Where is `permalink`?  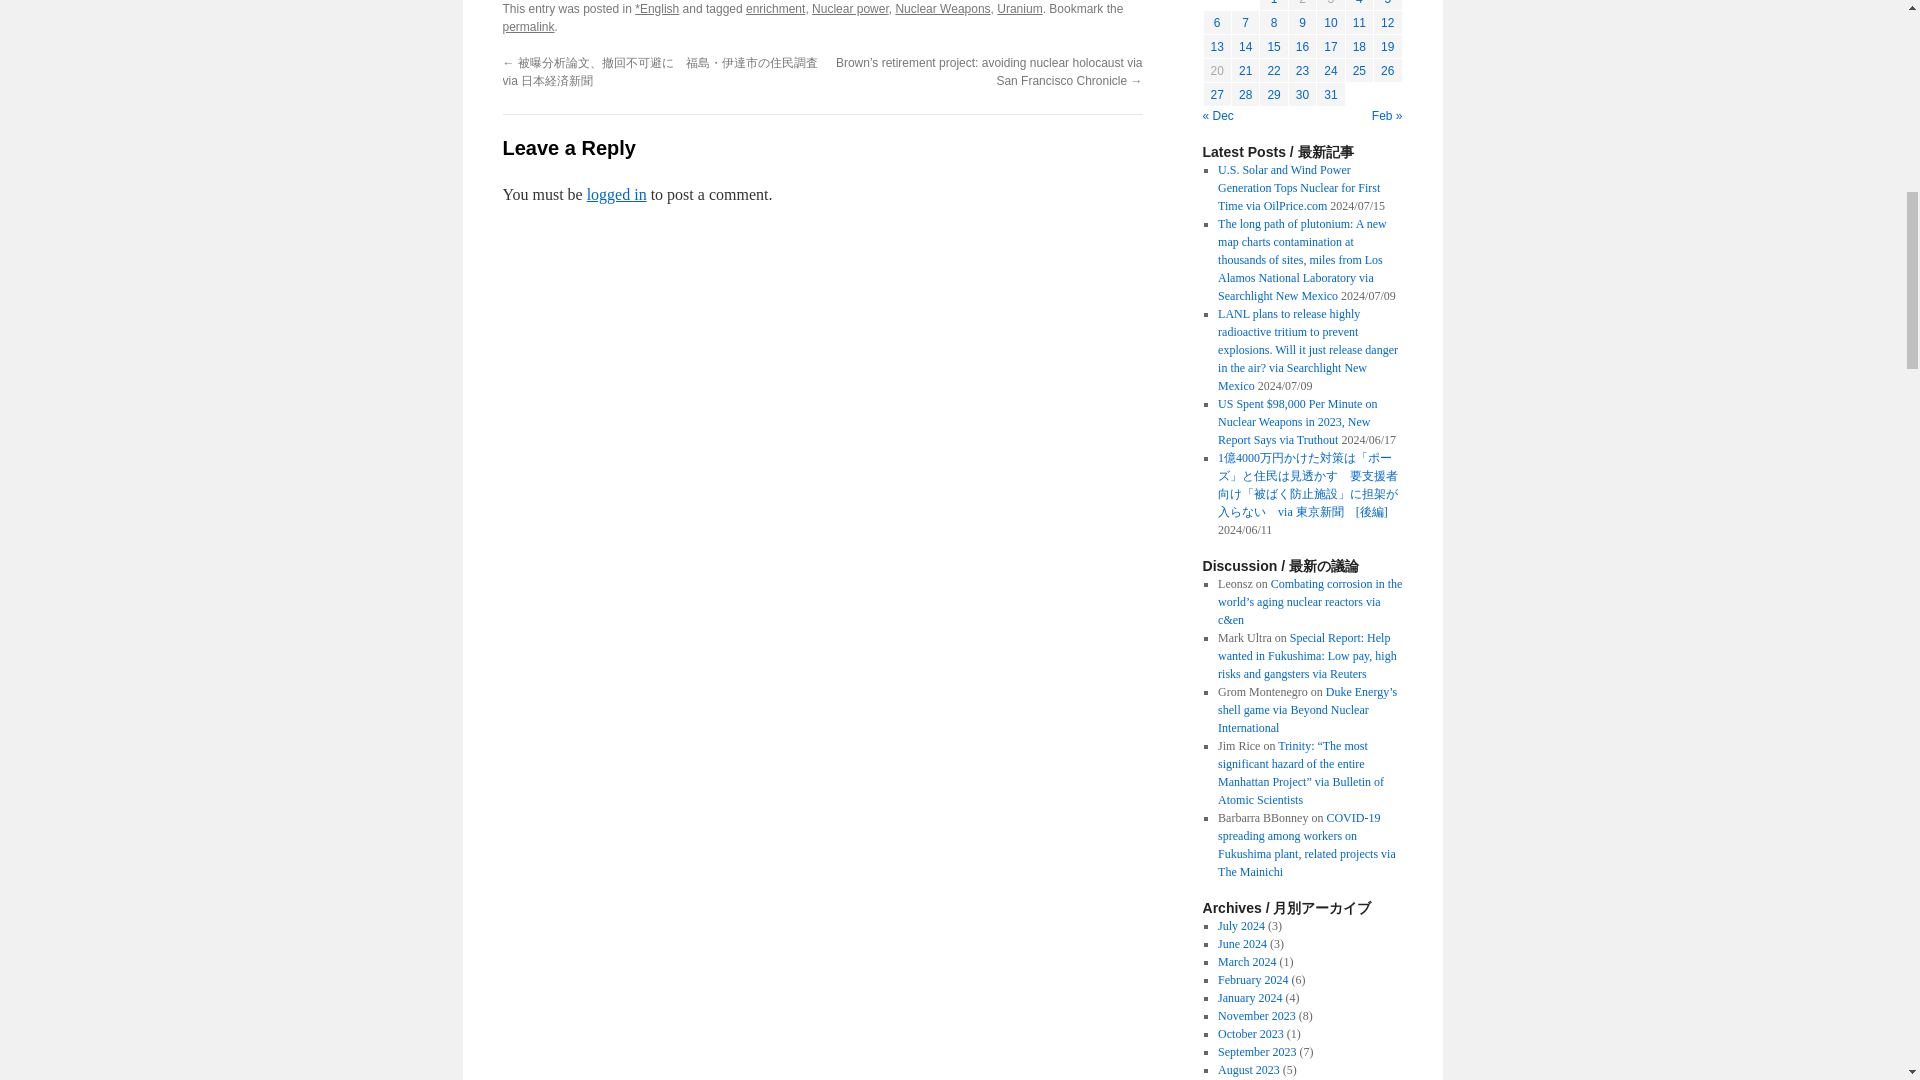 permalink is located at coordinates (528, 26).